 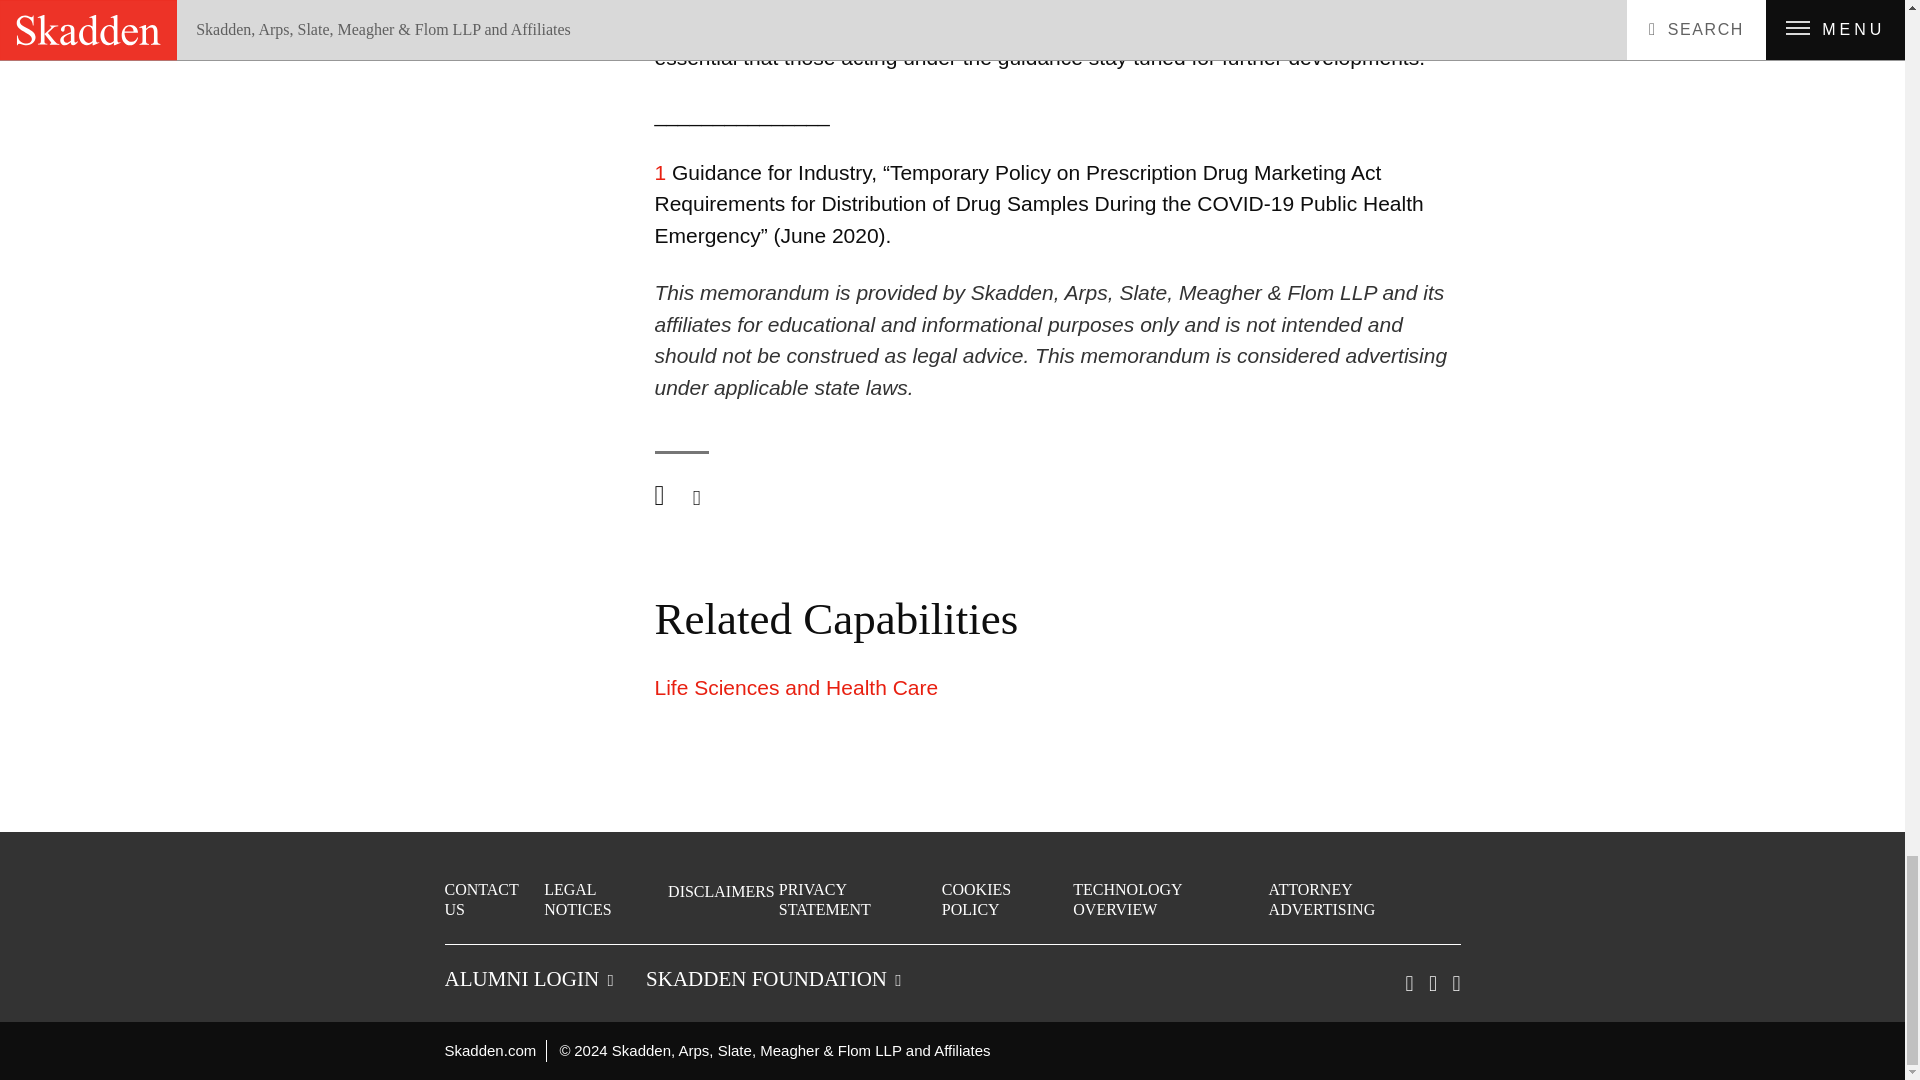 What do you see at coordinates (772, 978) in the screenshot?
I see `SKADDEN FOUNDATION` at bounding box center [772, 978].